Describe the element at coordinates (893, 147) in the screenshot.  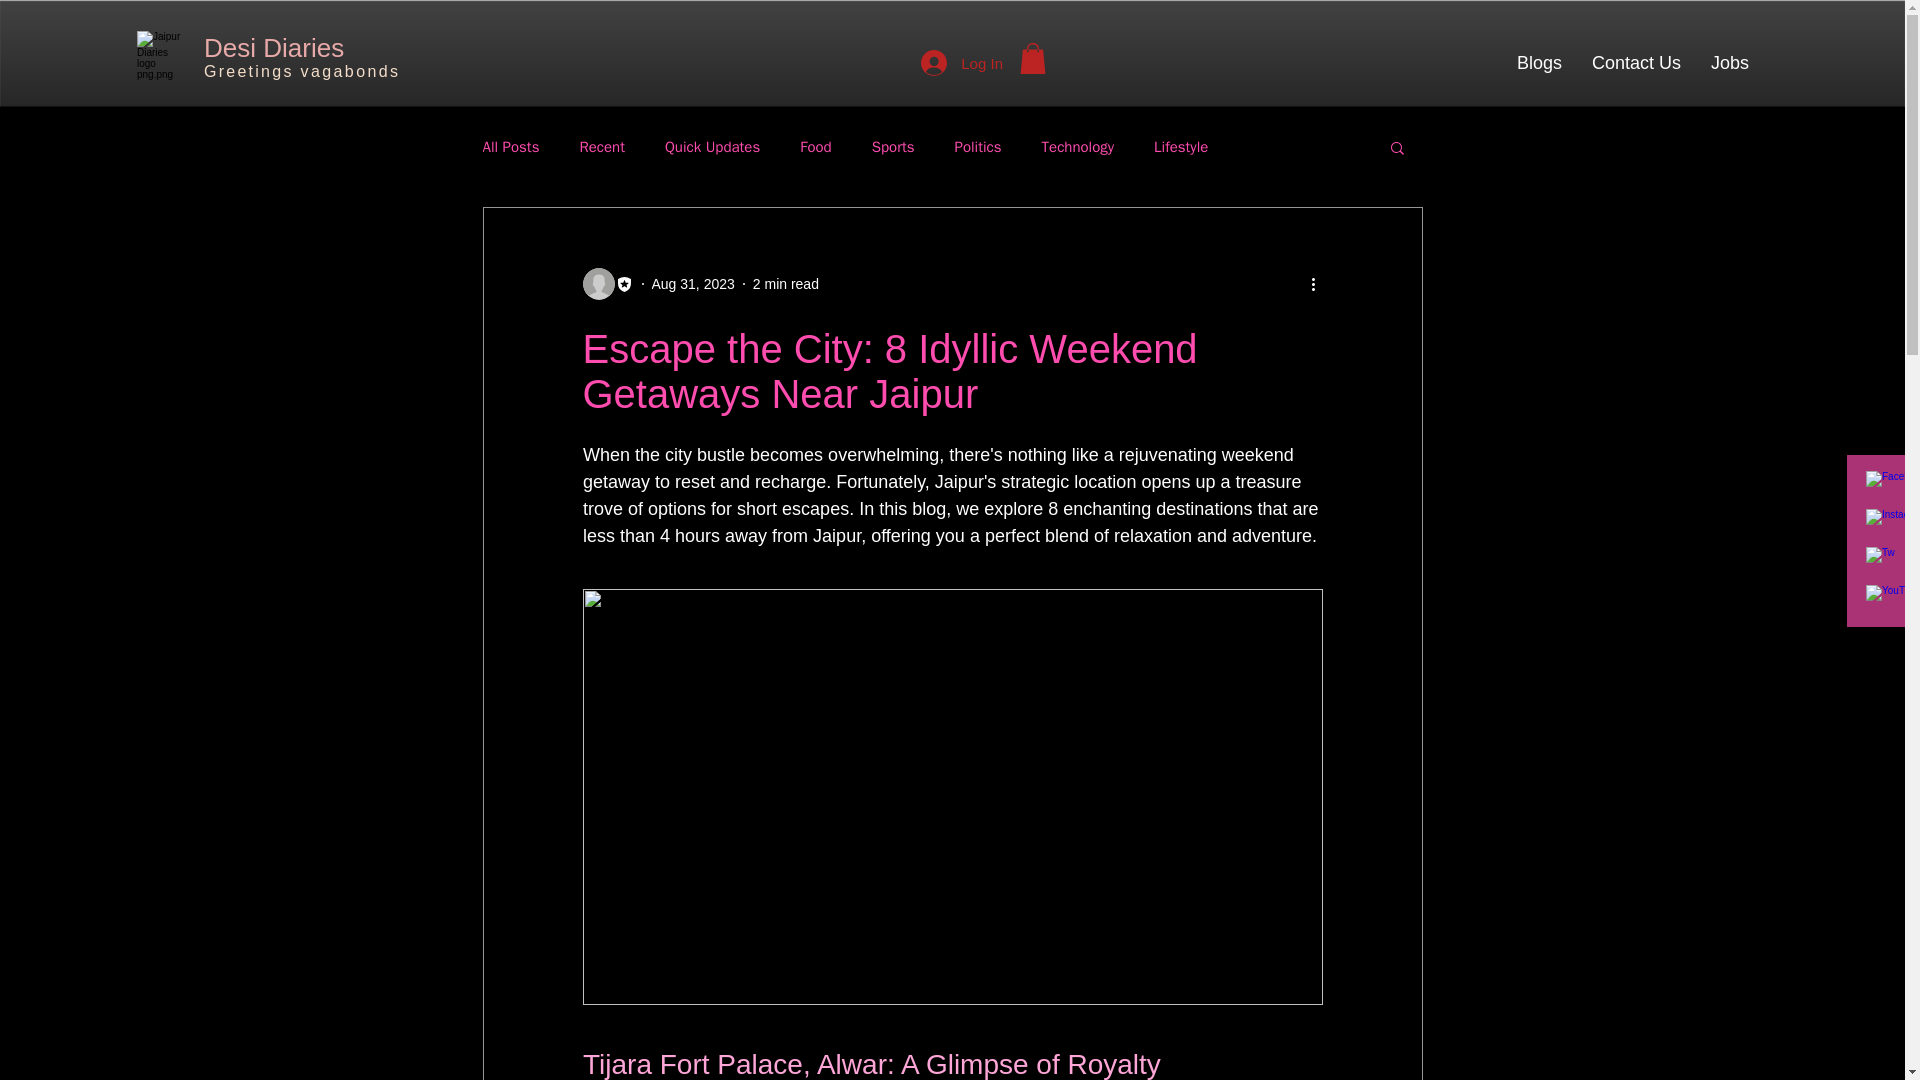
I see `Sports` at that location.